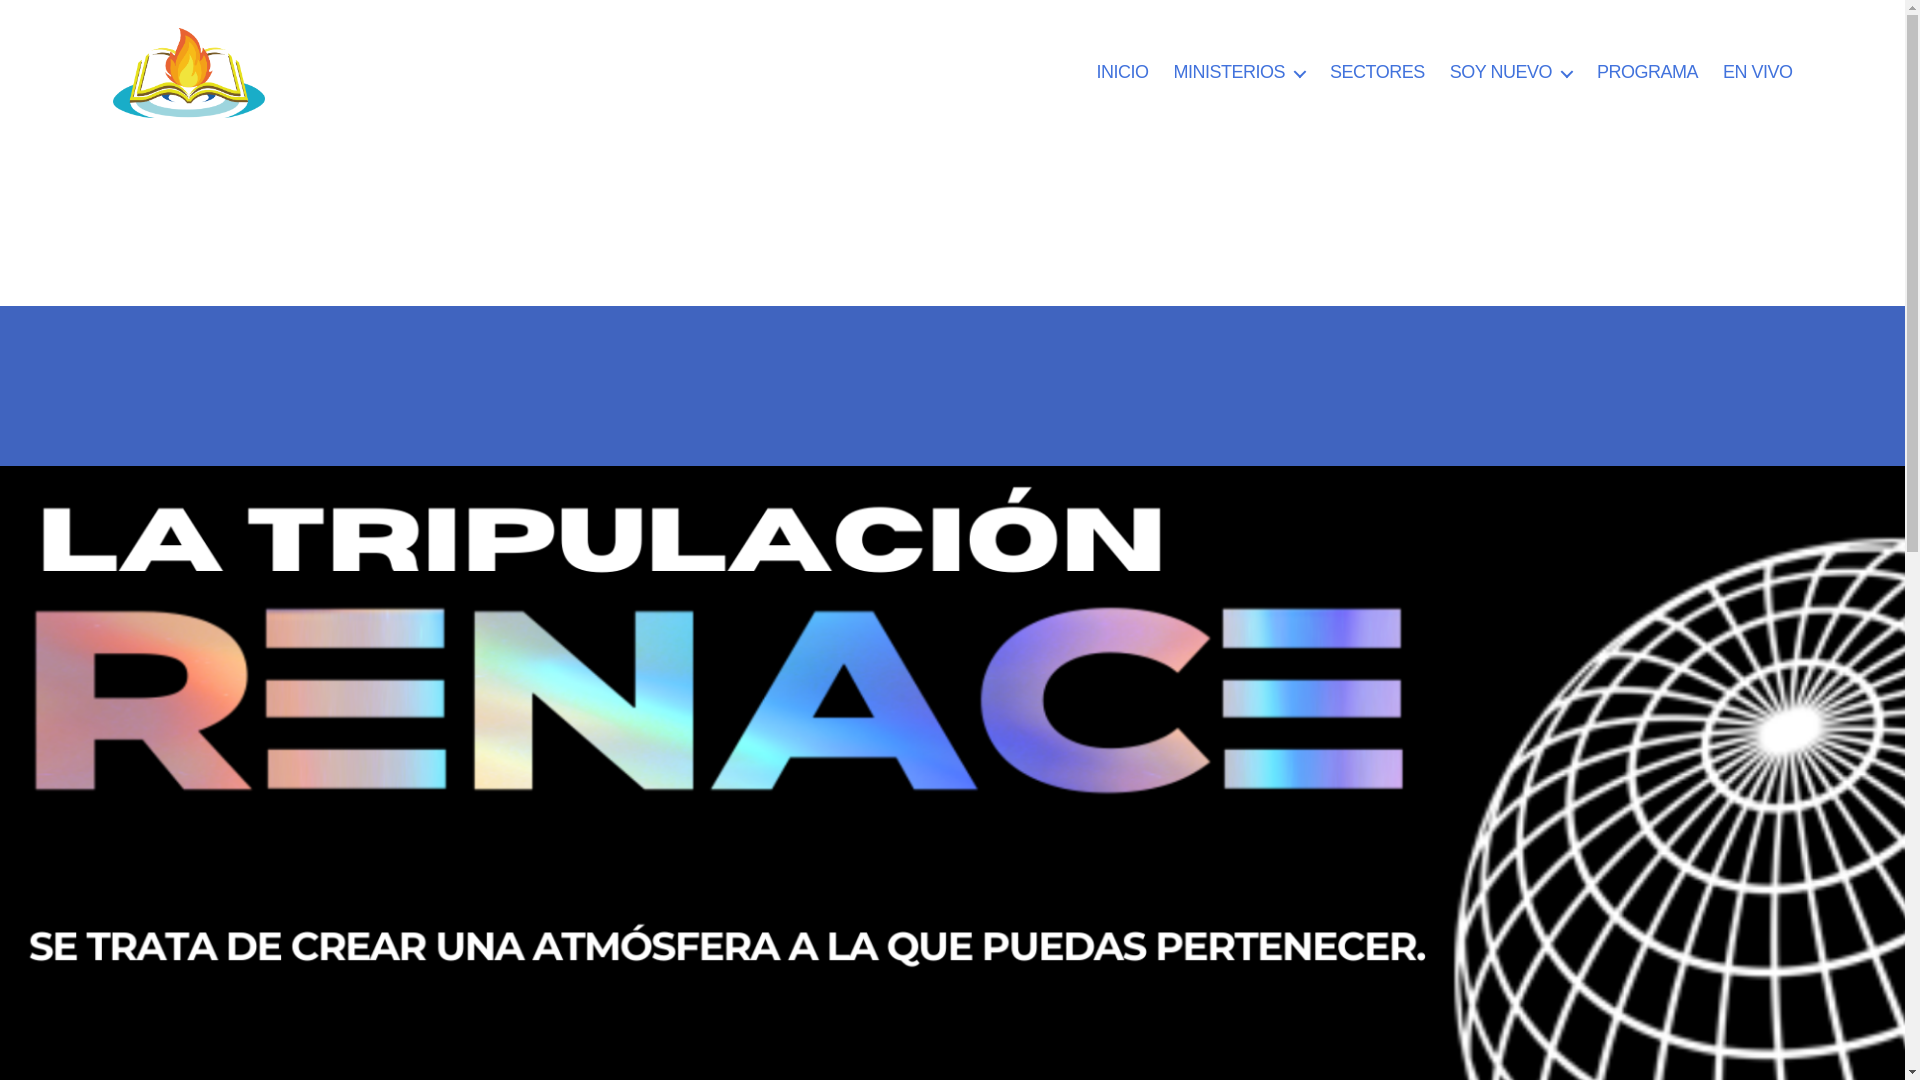 This screenshot has height=1080, width=1920. I want to click on EN VIVO, so click(1758, 73).